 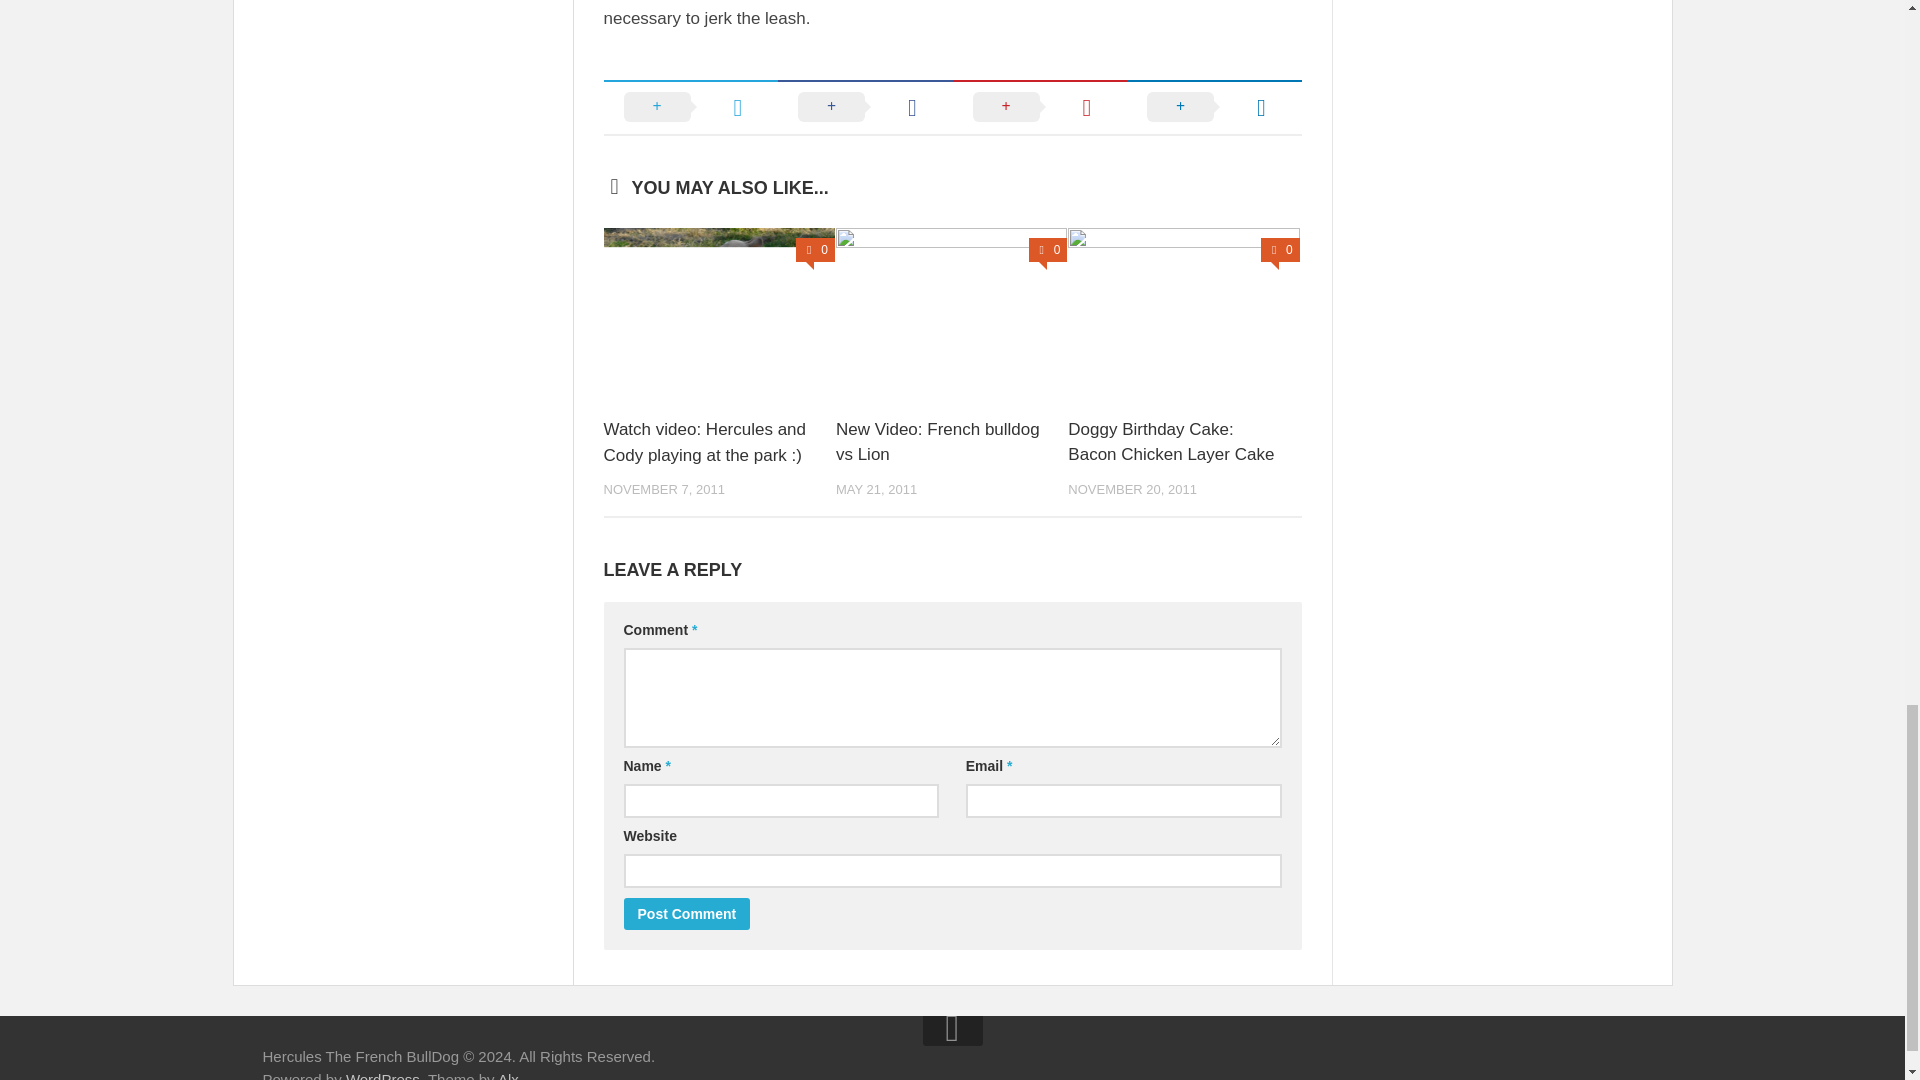 What do you see at coordinates (692, 106) in the screenshot?
I see `Share on X` at bounding box center [692, 106].